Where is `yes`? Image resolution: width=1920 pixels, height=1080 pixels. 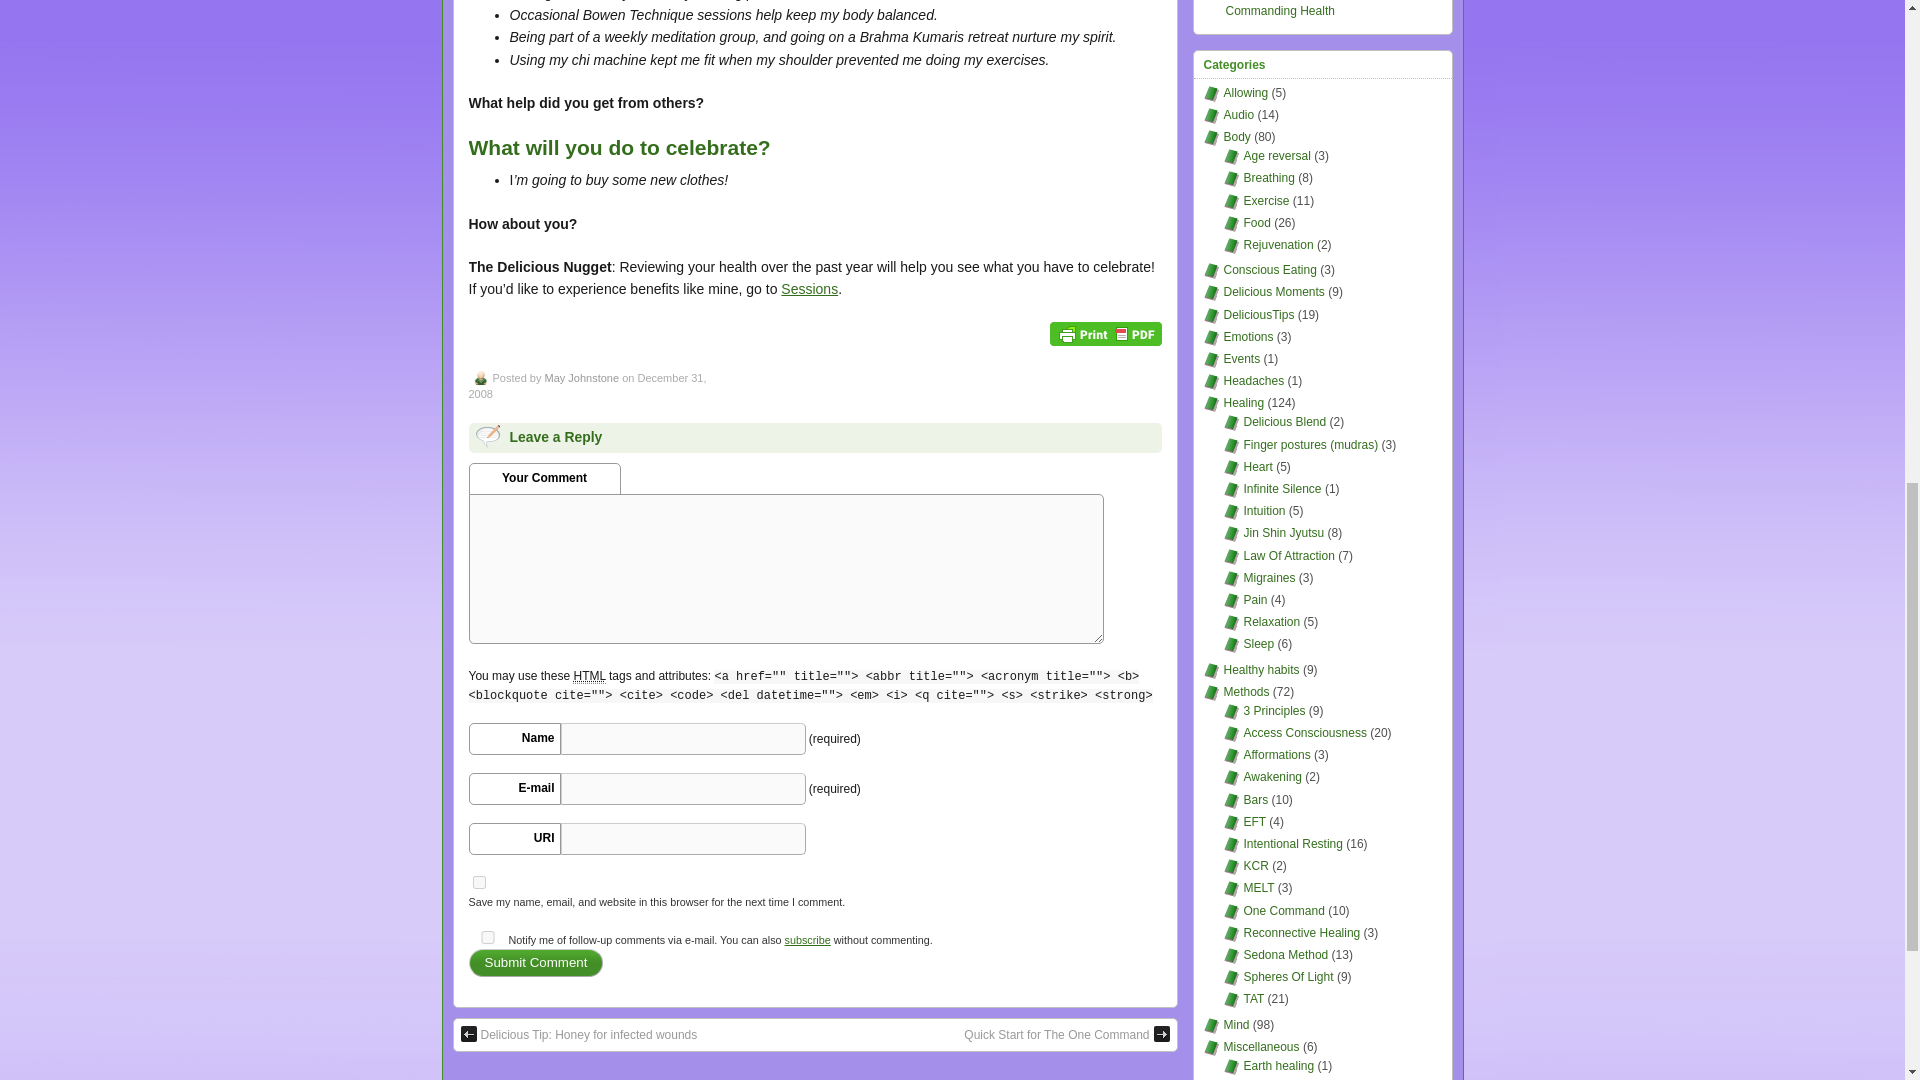 yes is located at coordinates (478, 882).